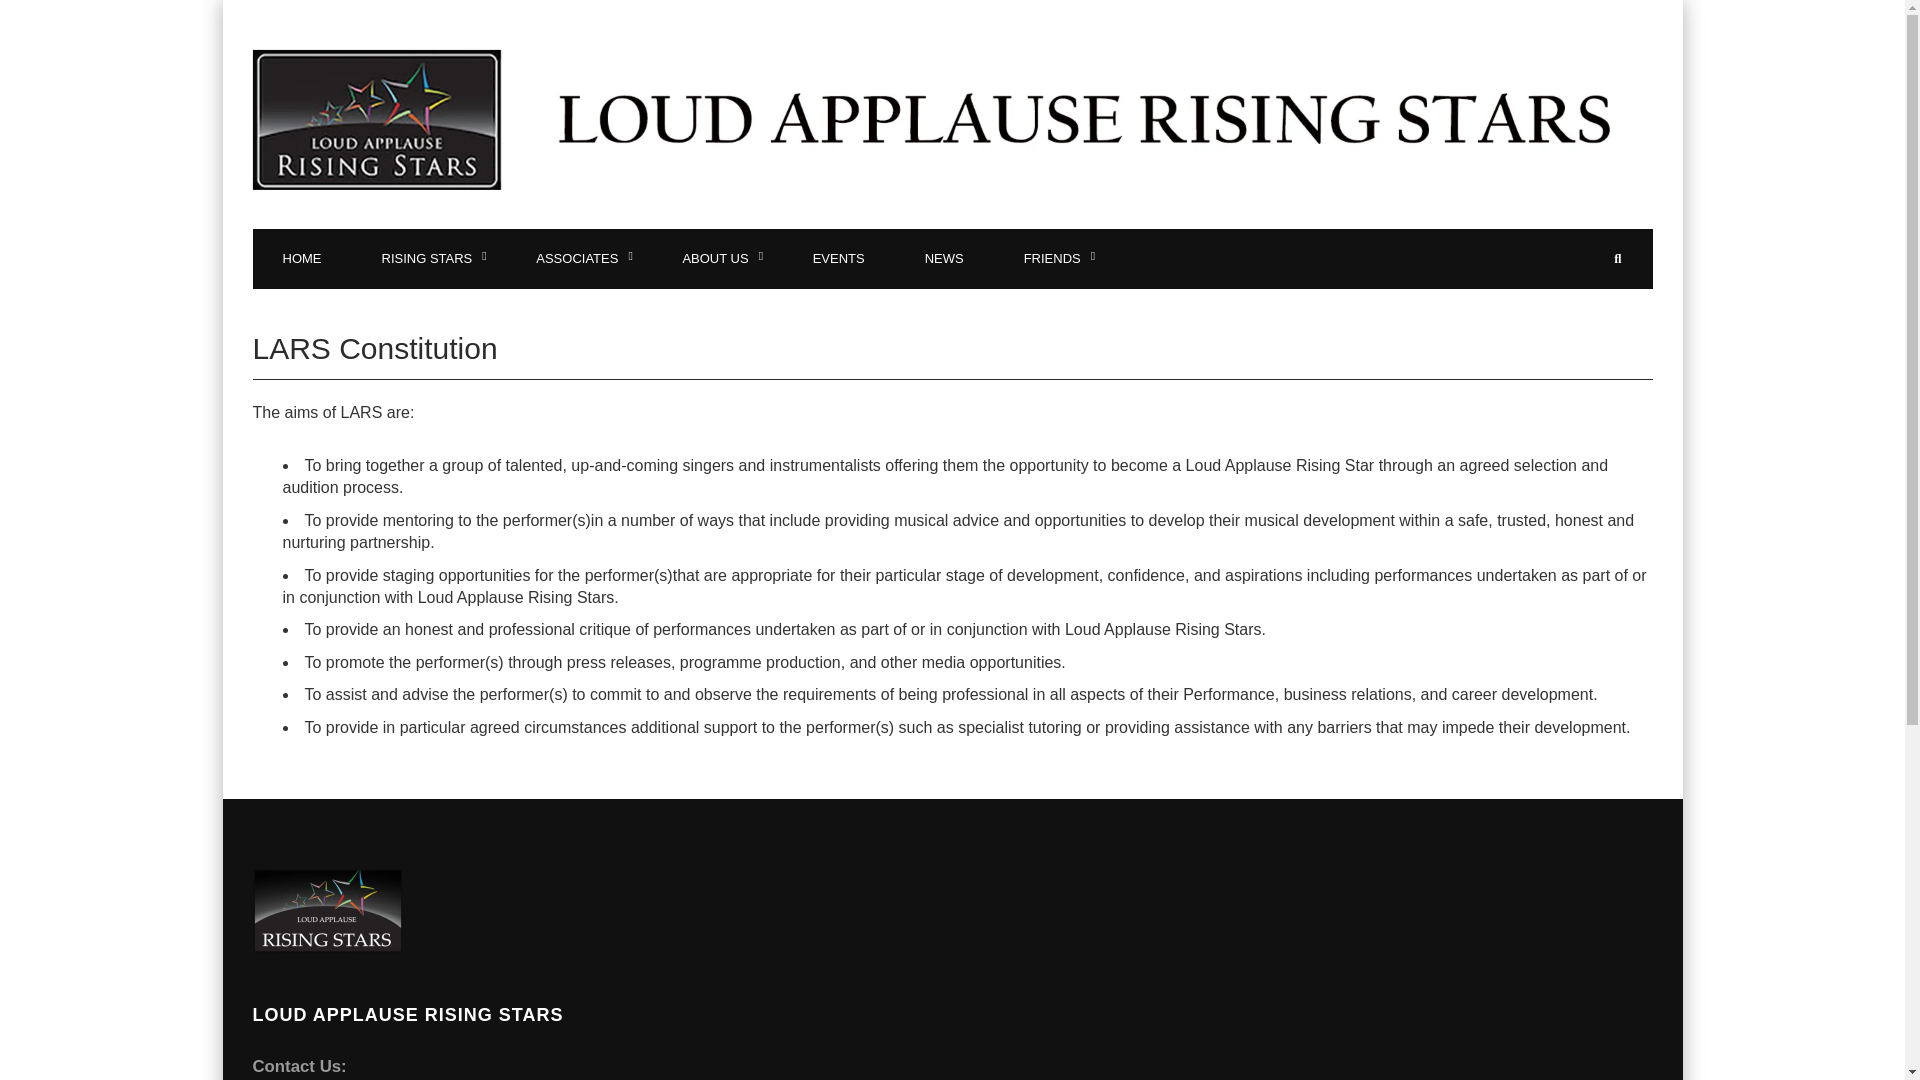 The width and height of the screenshot is (1920, 1080). What do you see at coordinates (716, 258) in the screenshot?
I see `ABOUT US` at bounding box center [716, 258].